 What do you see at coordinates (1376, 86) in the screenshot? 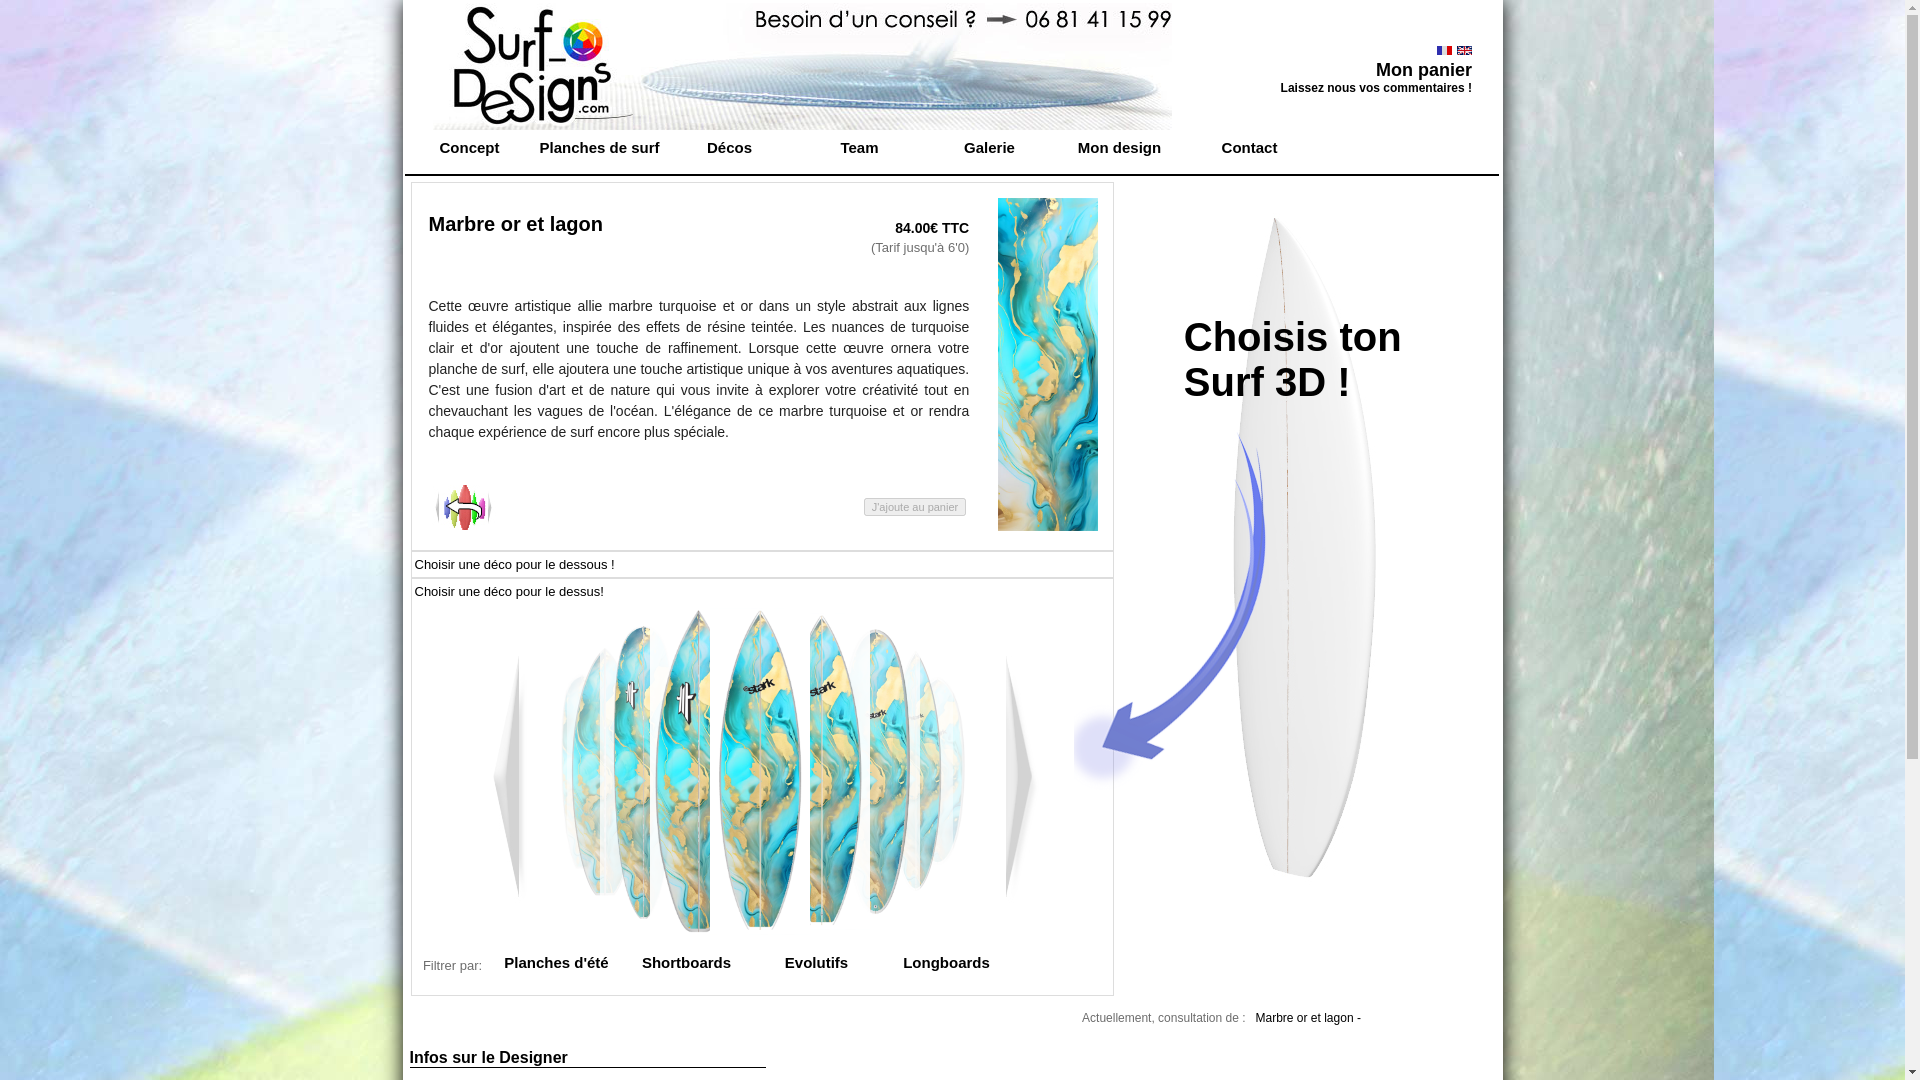
I see `Laissez nous vos commentaires !` at bounding box center [1376, 86].